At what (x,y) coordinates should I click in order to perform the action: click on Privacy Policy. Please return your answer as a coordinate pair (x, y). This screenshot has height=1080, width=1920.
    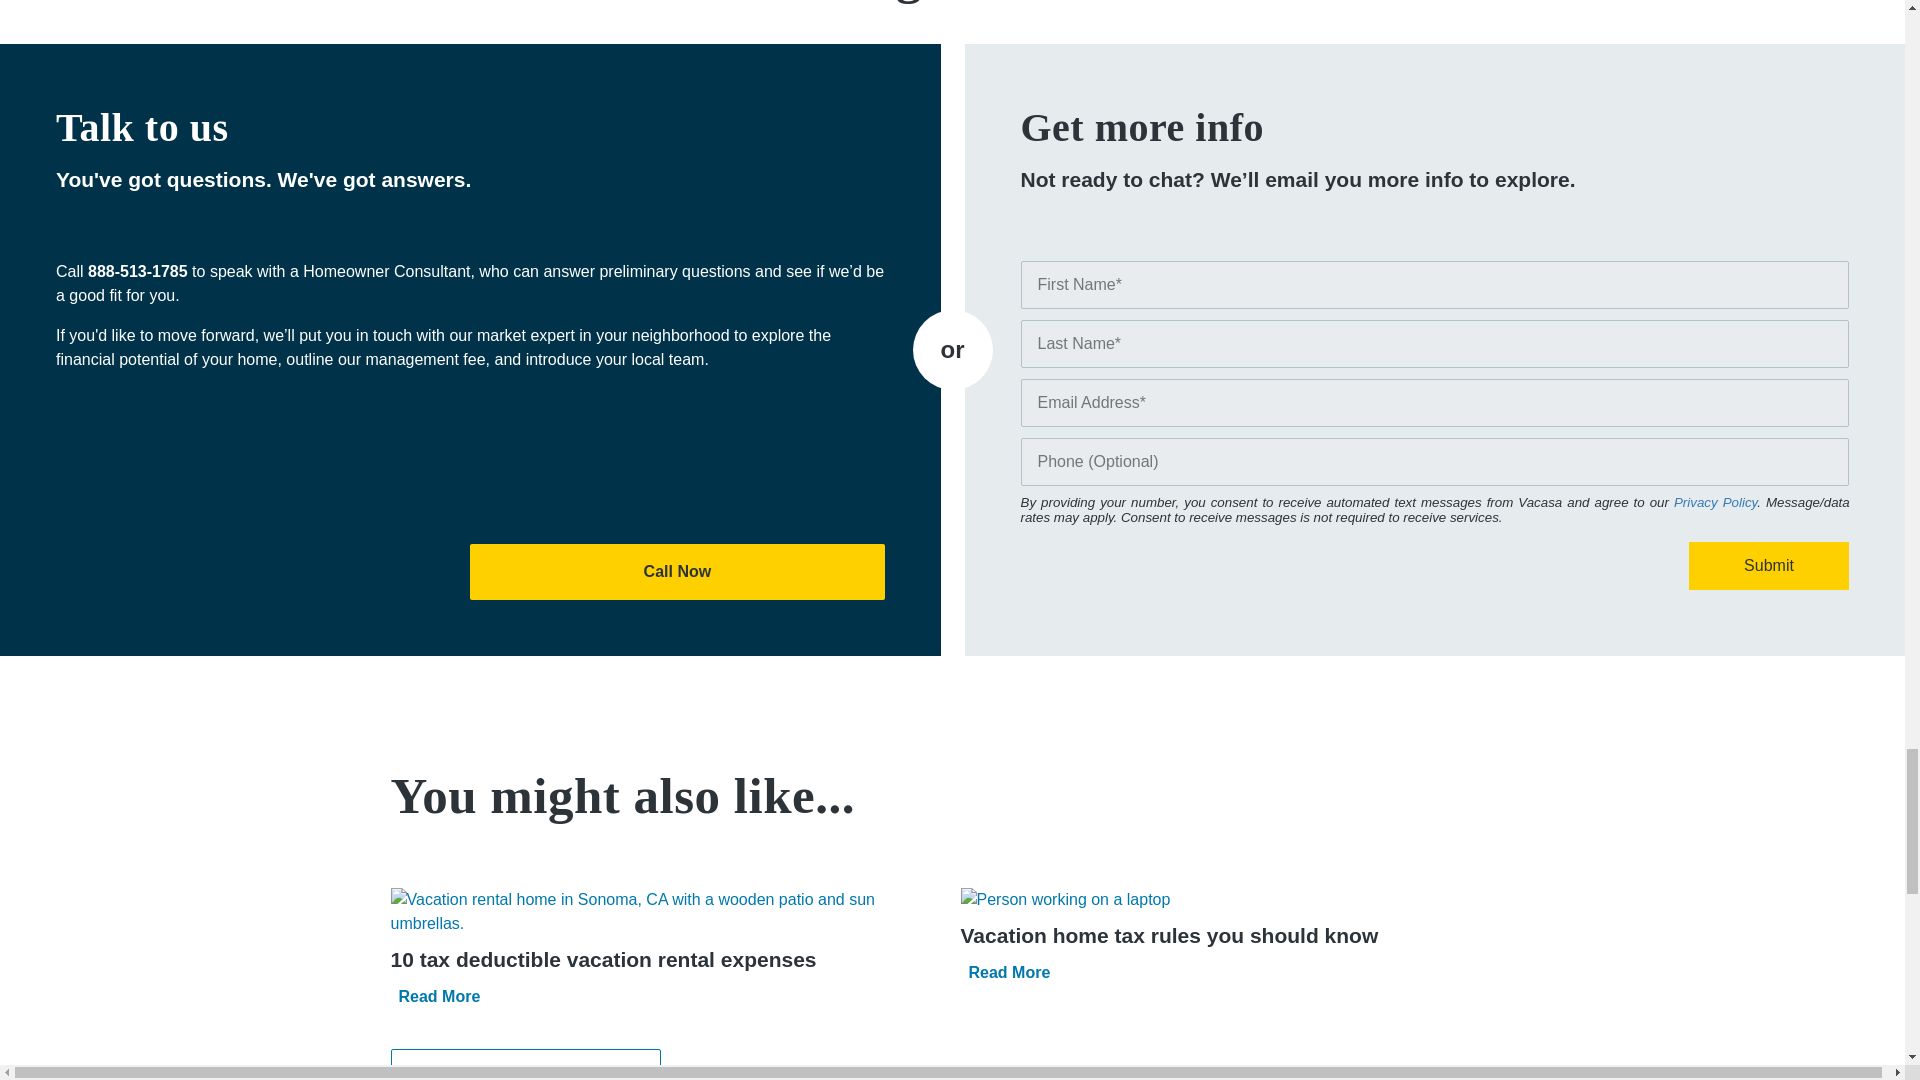
    Looking at the image, I should click on (1715, 502).